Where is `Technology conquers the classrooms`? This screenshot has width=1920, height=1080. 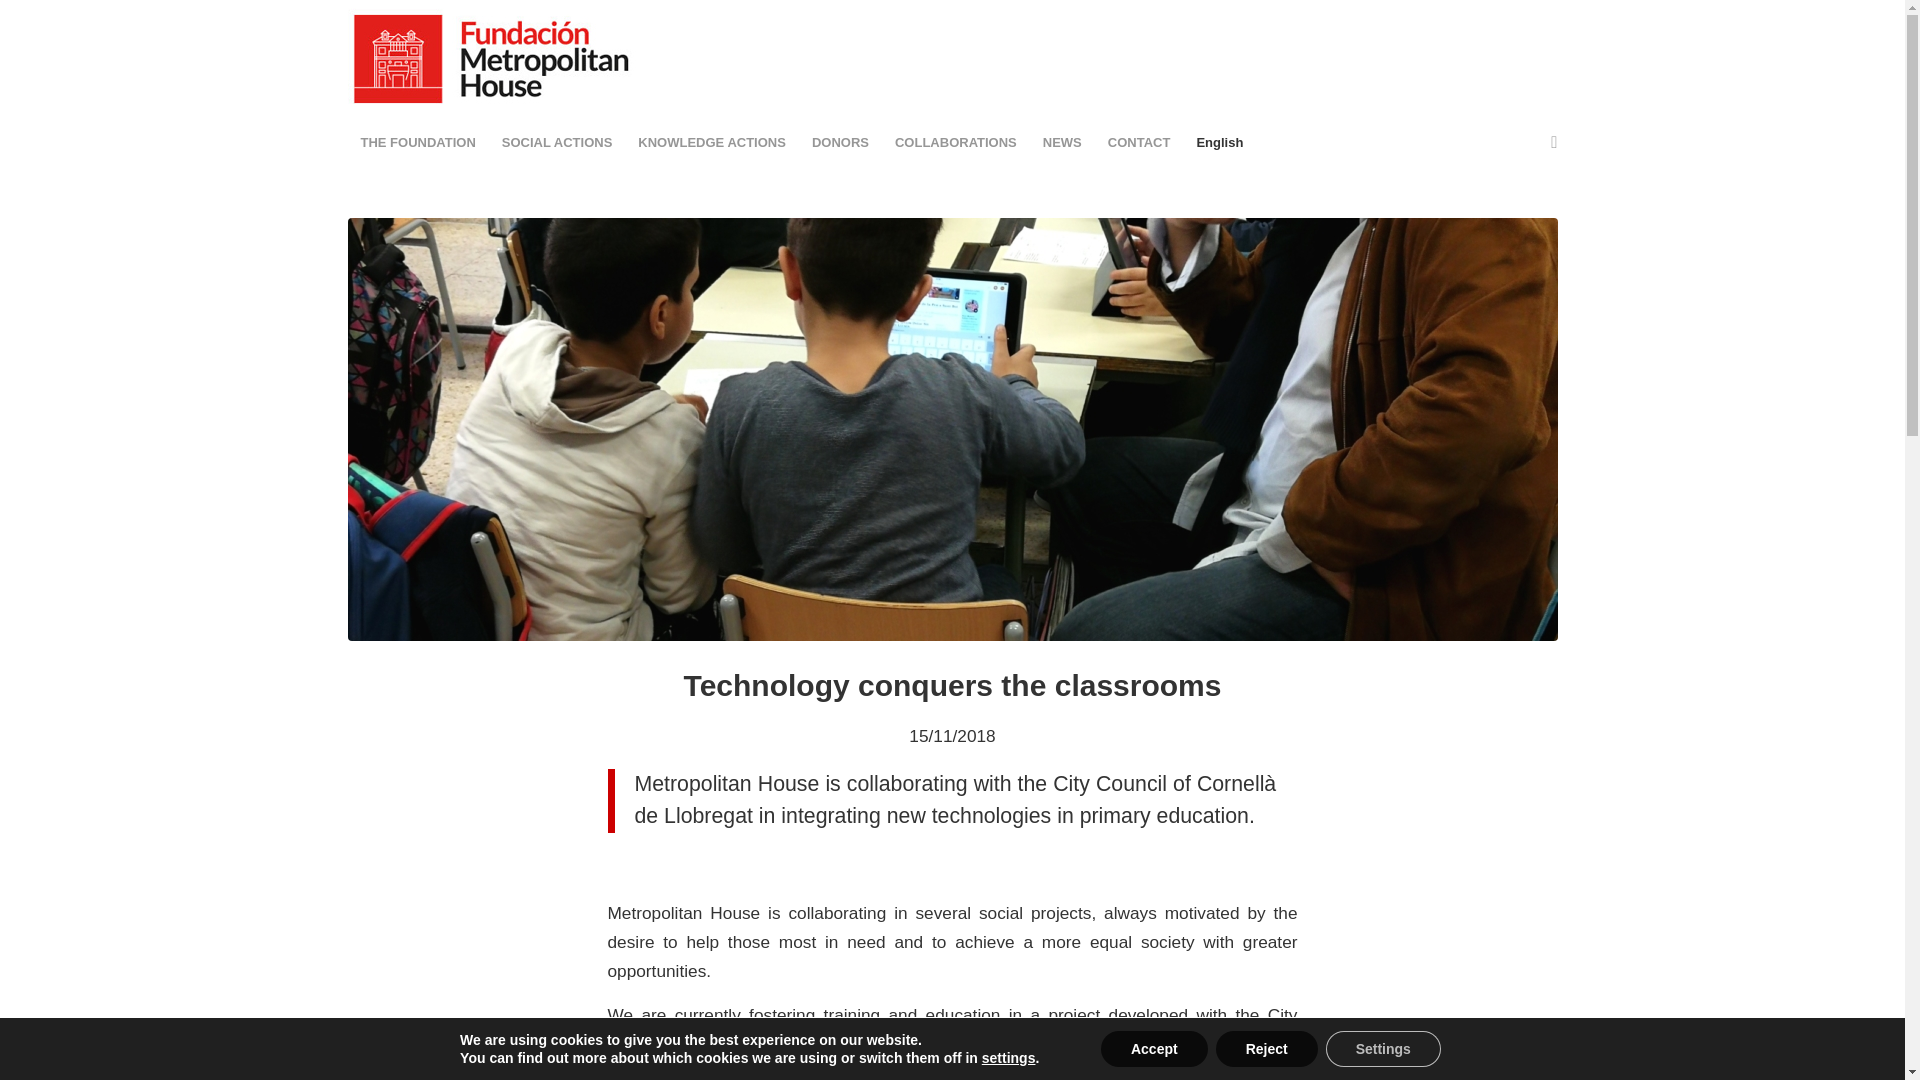 Technology conquers the classrooms is located at coordinates (952, 685).